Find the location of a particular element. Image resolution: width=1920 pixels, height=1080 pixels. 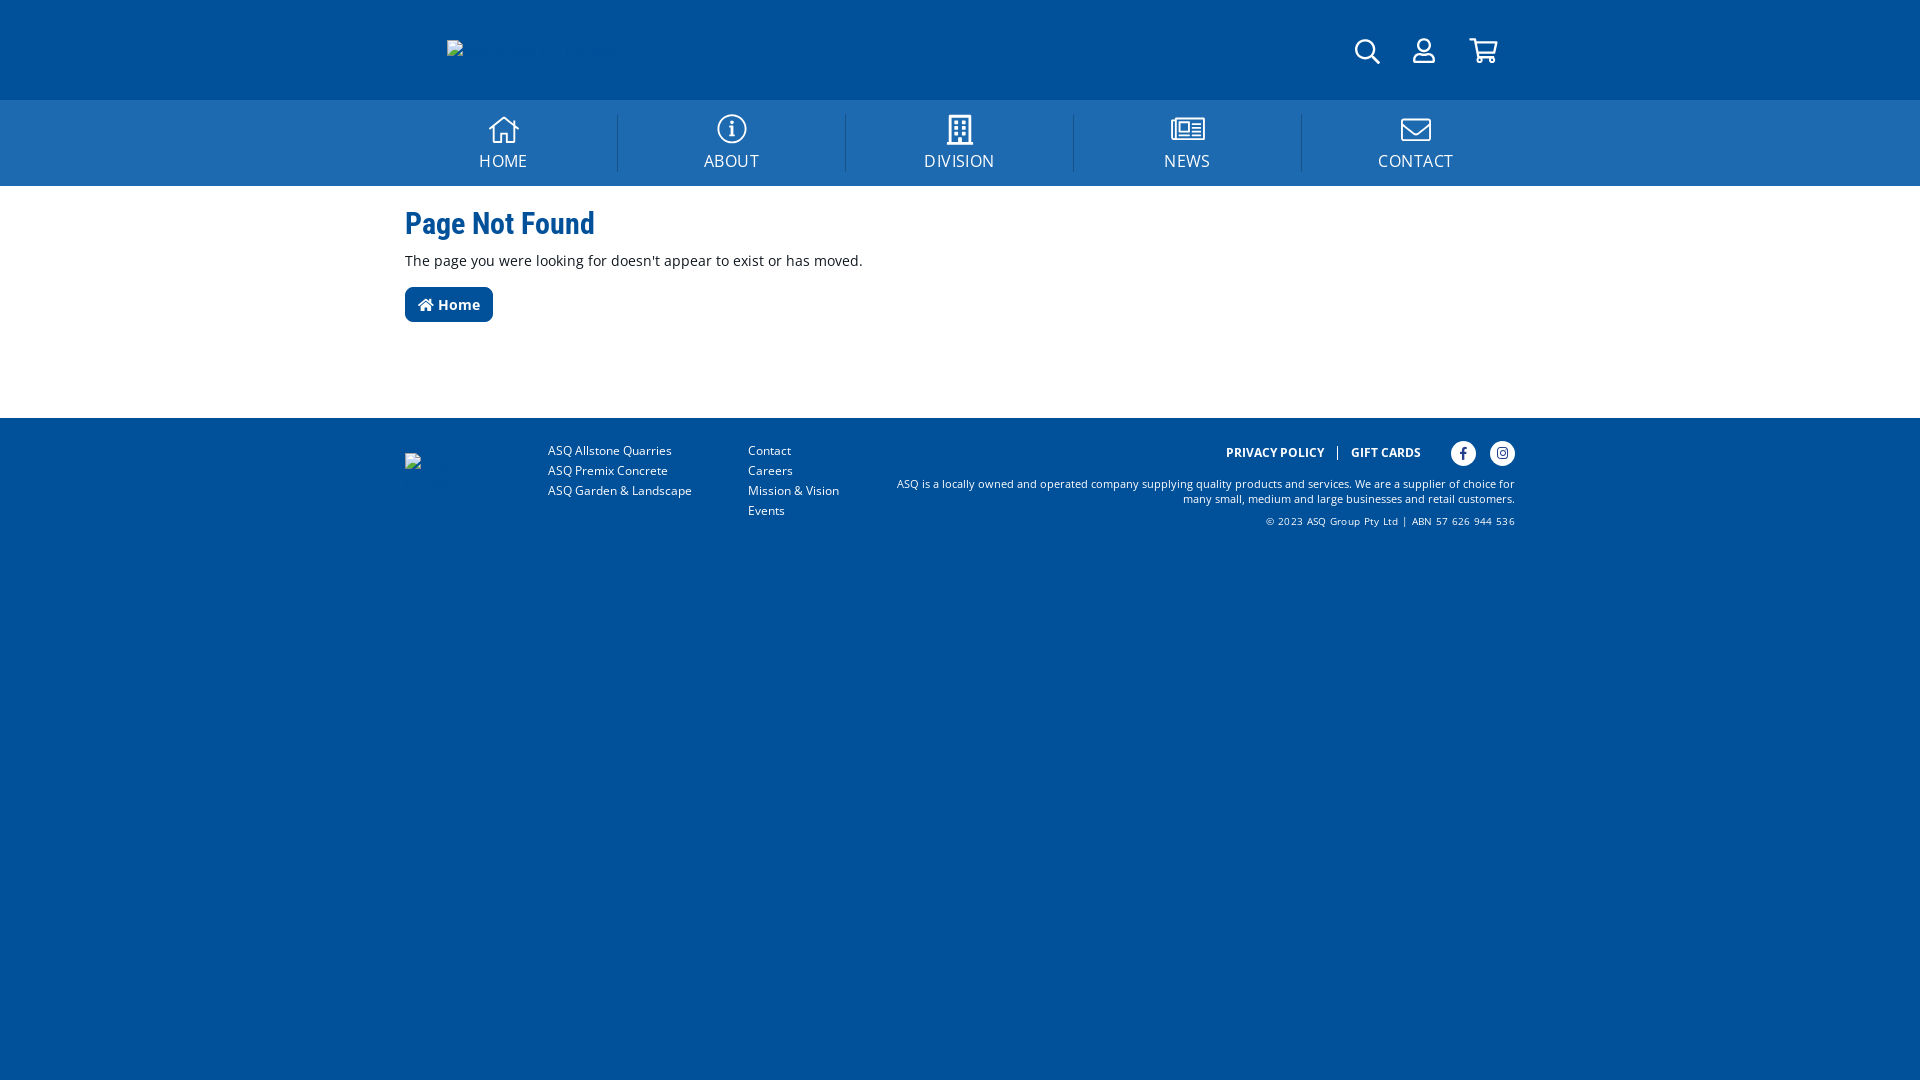

HOME is located at coordinates (504, 143).